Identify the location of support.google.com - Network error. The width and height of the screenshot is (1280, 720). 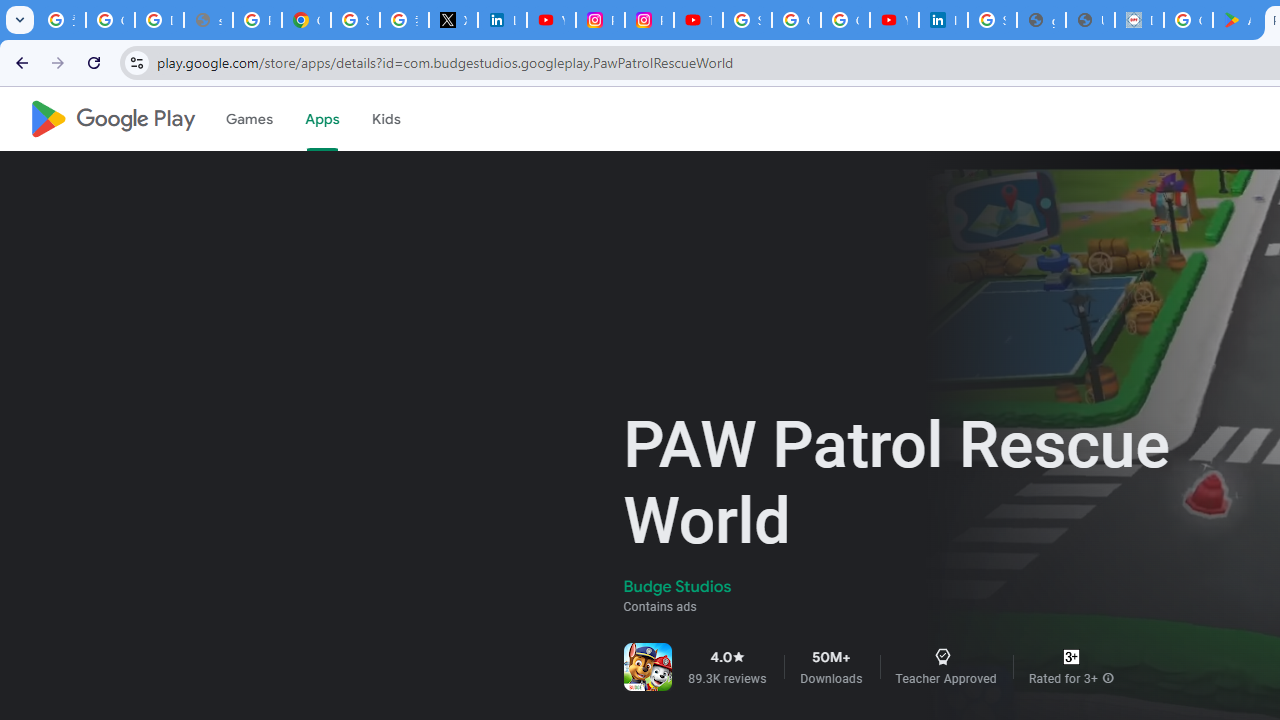
(208, 20).